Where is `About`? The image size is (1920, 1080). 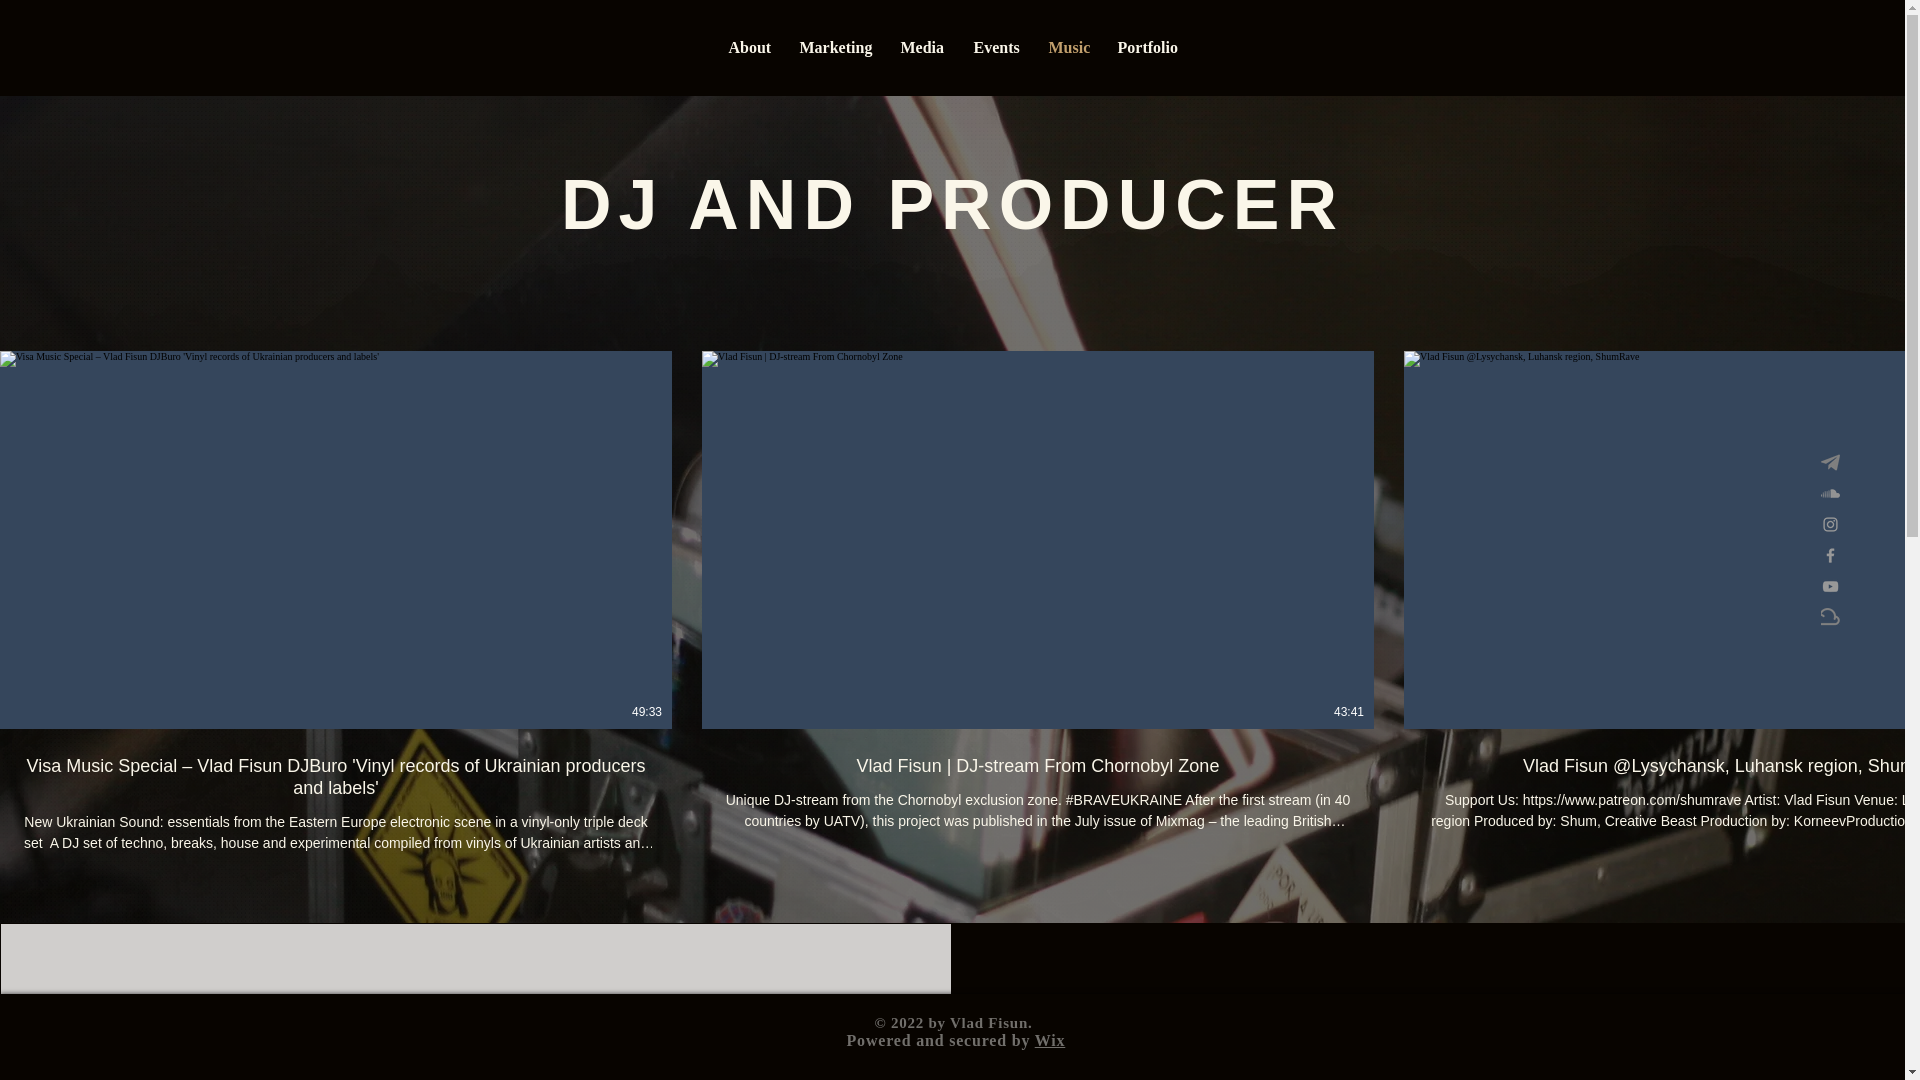 About is located at coordinates (750, 47).